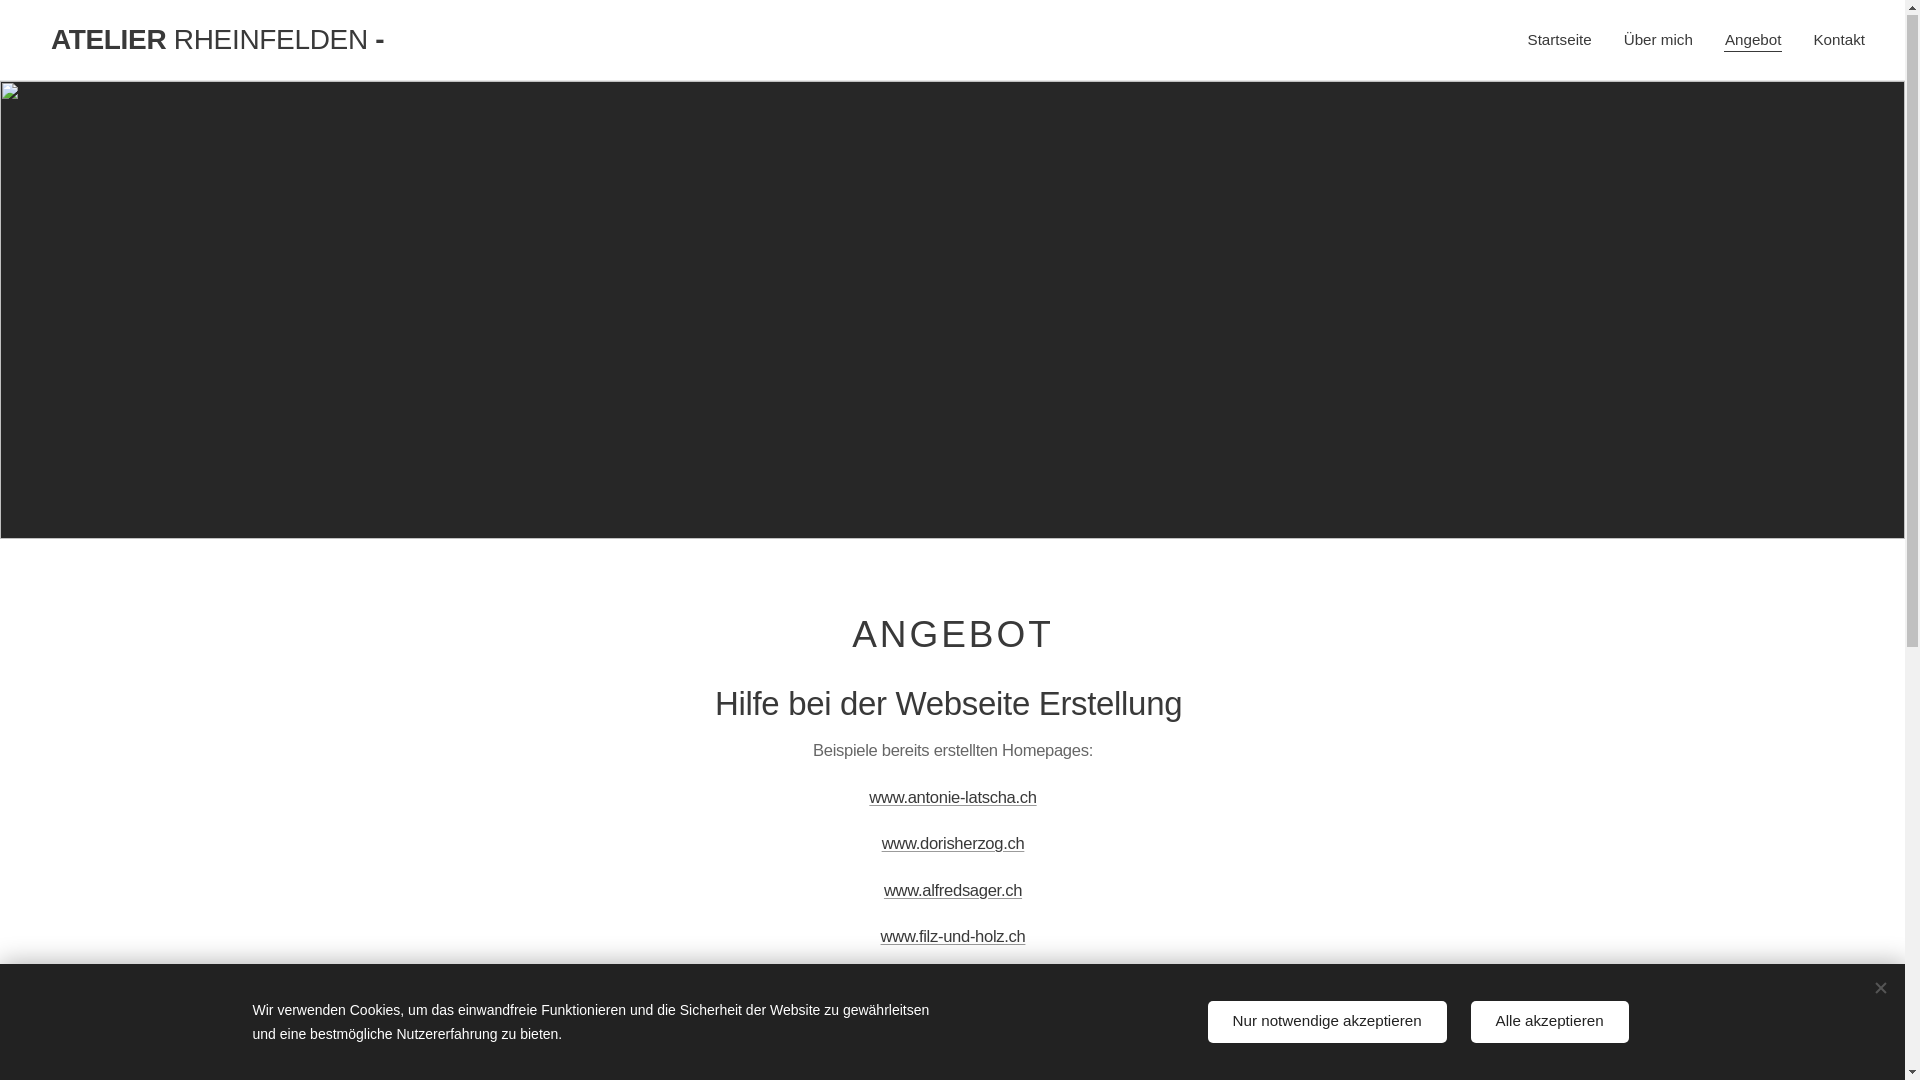 The image size is (1920, 1080). I want to click on www.antonie-latscha.ch, so click(952, 798).